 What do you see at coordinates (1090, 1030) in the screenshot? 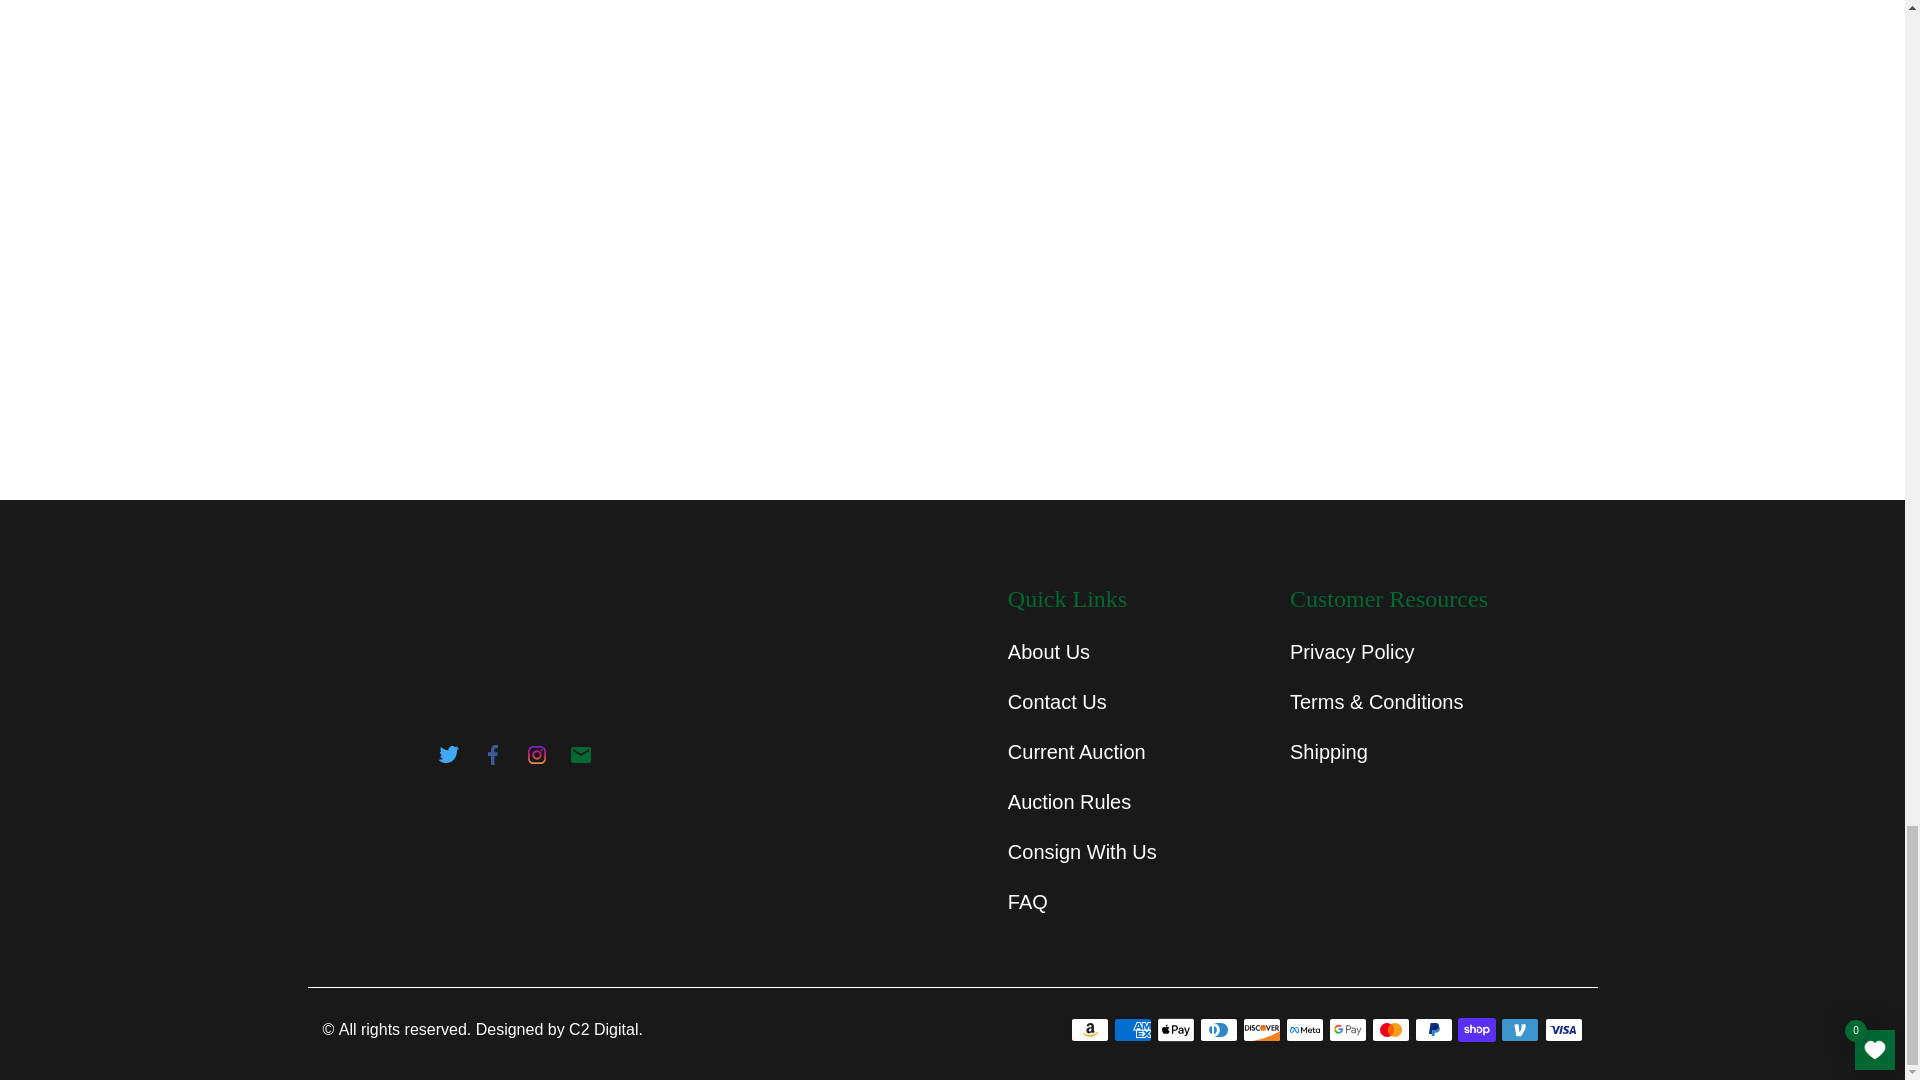
I see `Amazon` at bounding box center [1090, 1030].